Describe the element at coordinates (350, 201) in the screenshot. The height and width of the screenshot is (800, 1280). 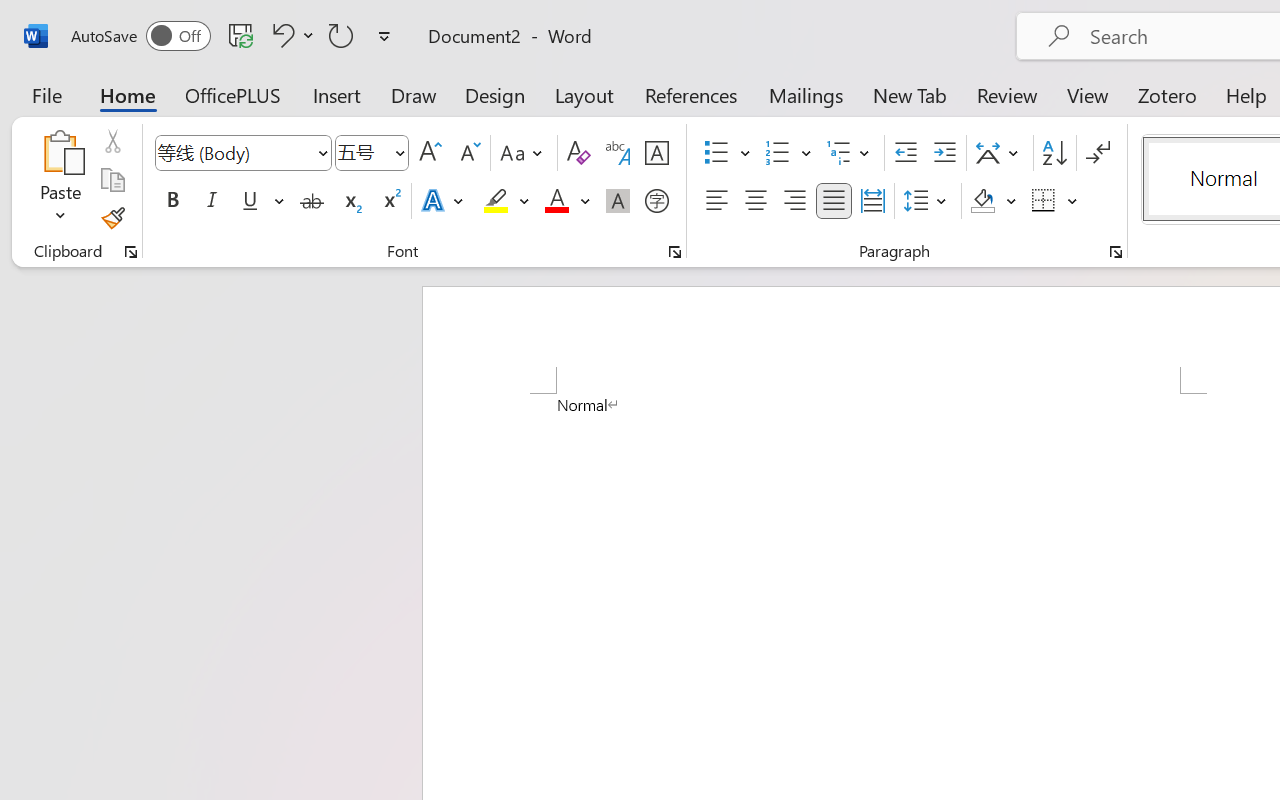
I see `Subscript` at that location.